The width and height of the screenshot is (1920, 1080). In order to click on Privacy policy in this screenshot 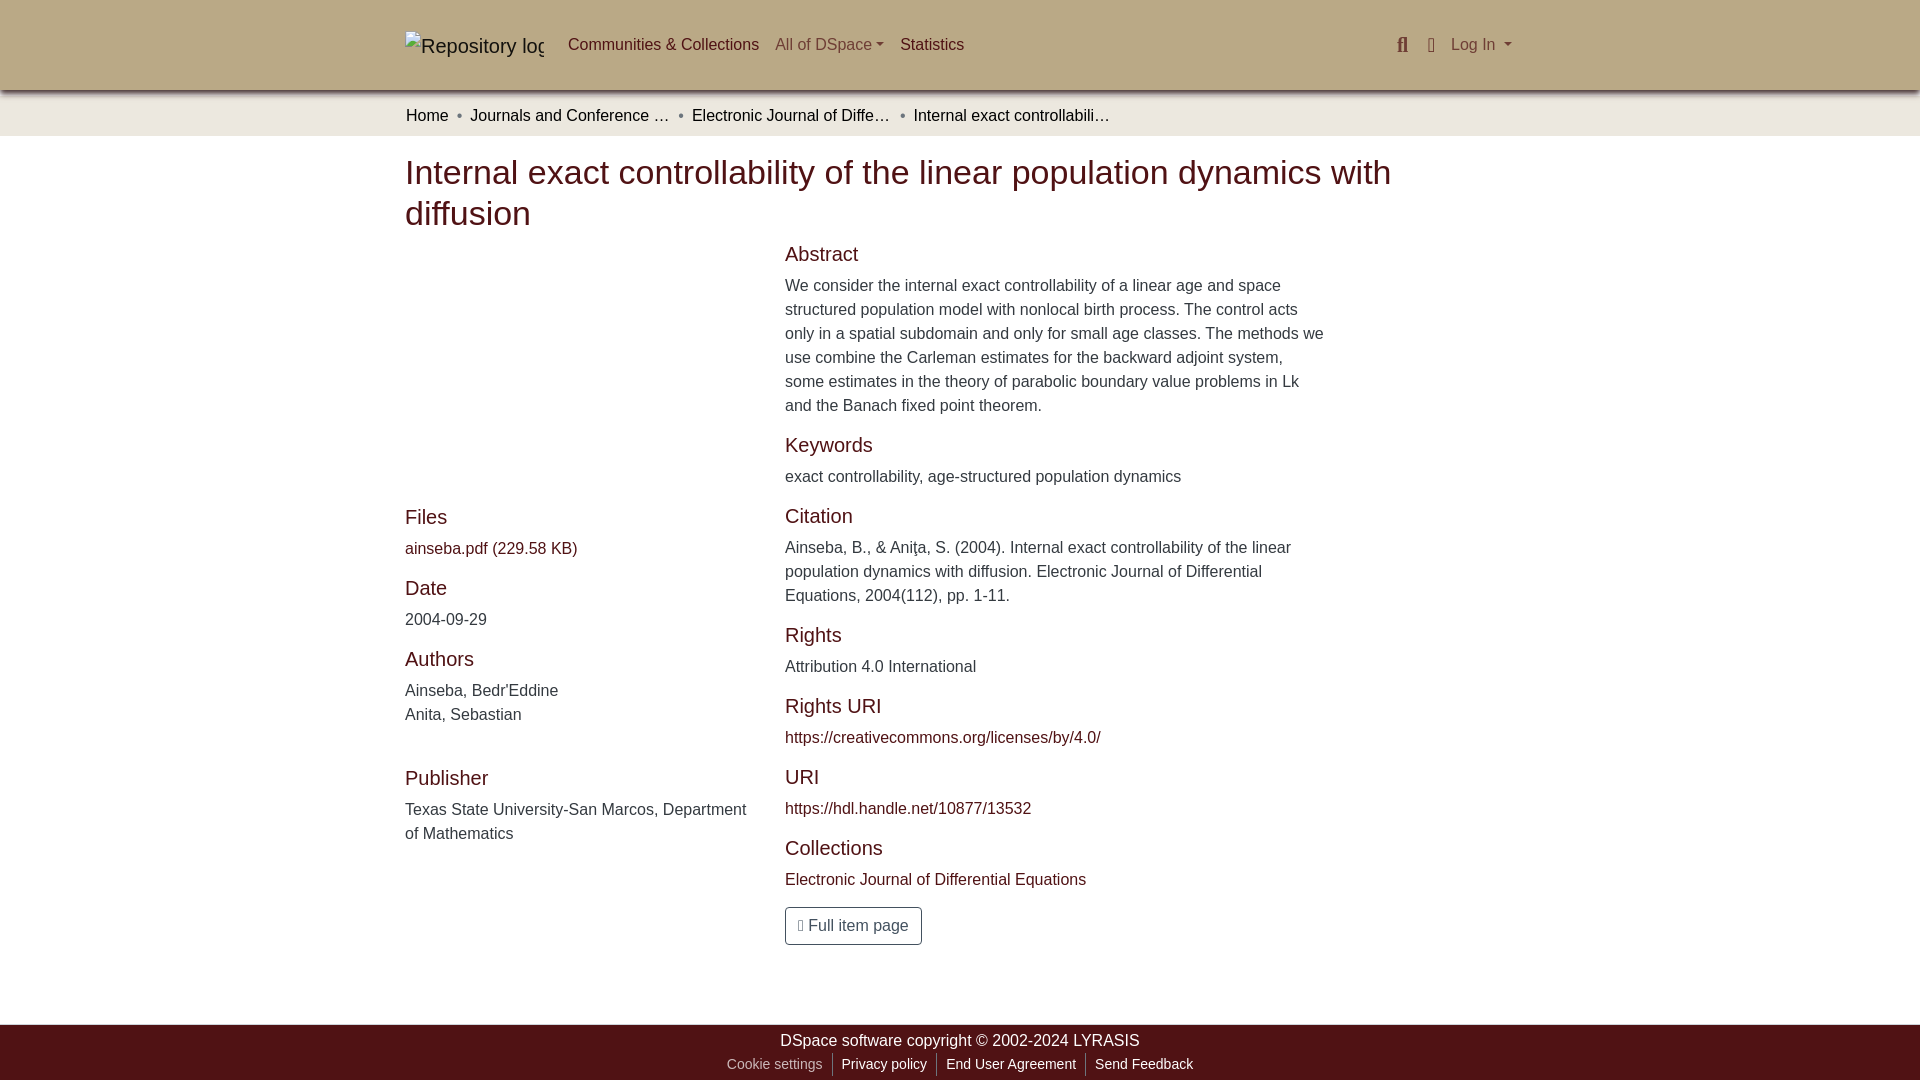, I will do `click(884, 1064)`.